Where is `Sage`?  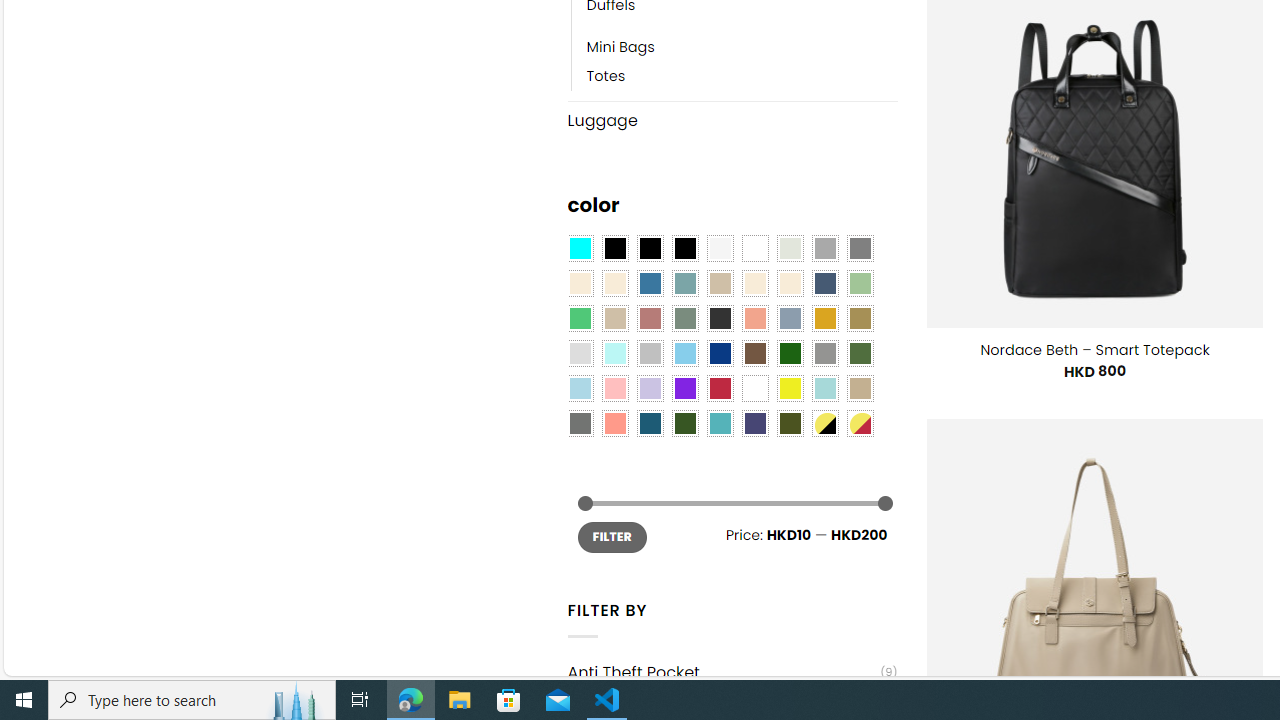 Sage is located at coordinates (684, 318).